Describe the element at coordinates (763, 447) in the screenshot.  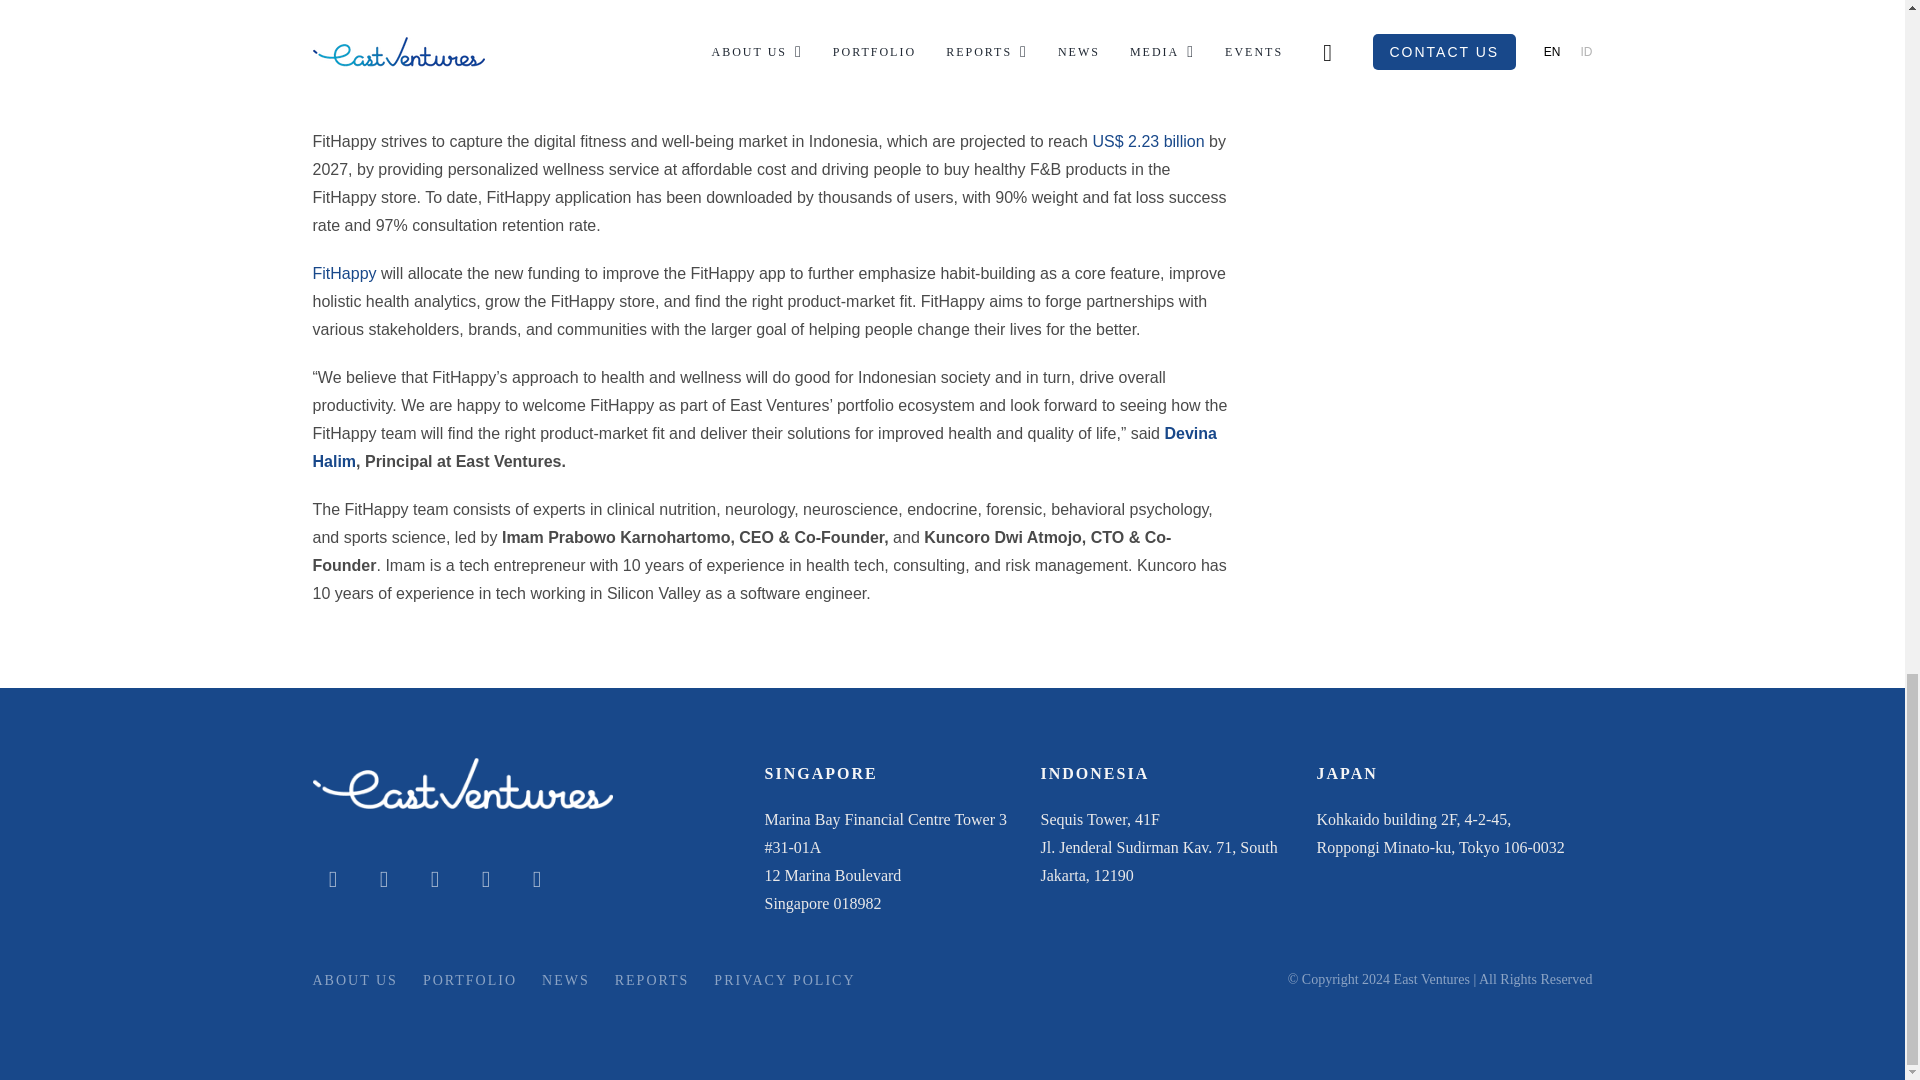
I see `Devina Halim` at that location.